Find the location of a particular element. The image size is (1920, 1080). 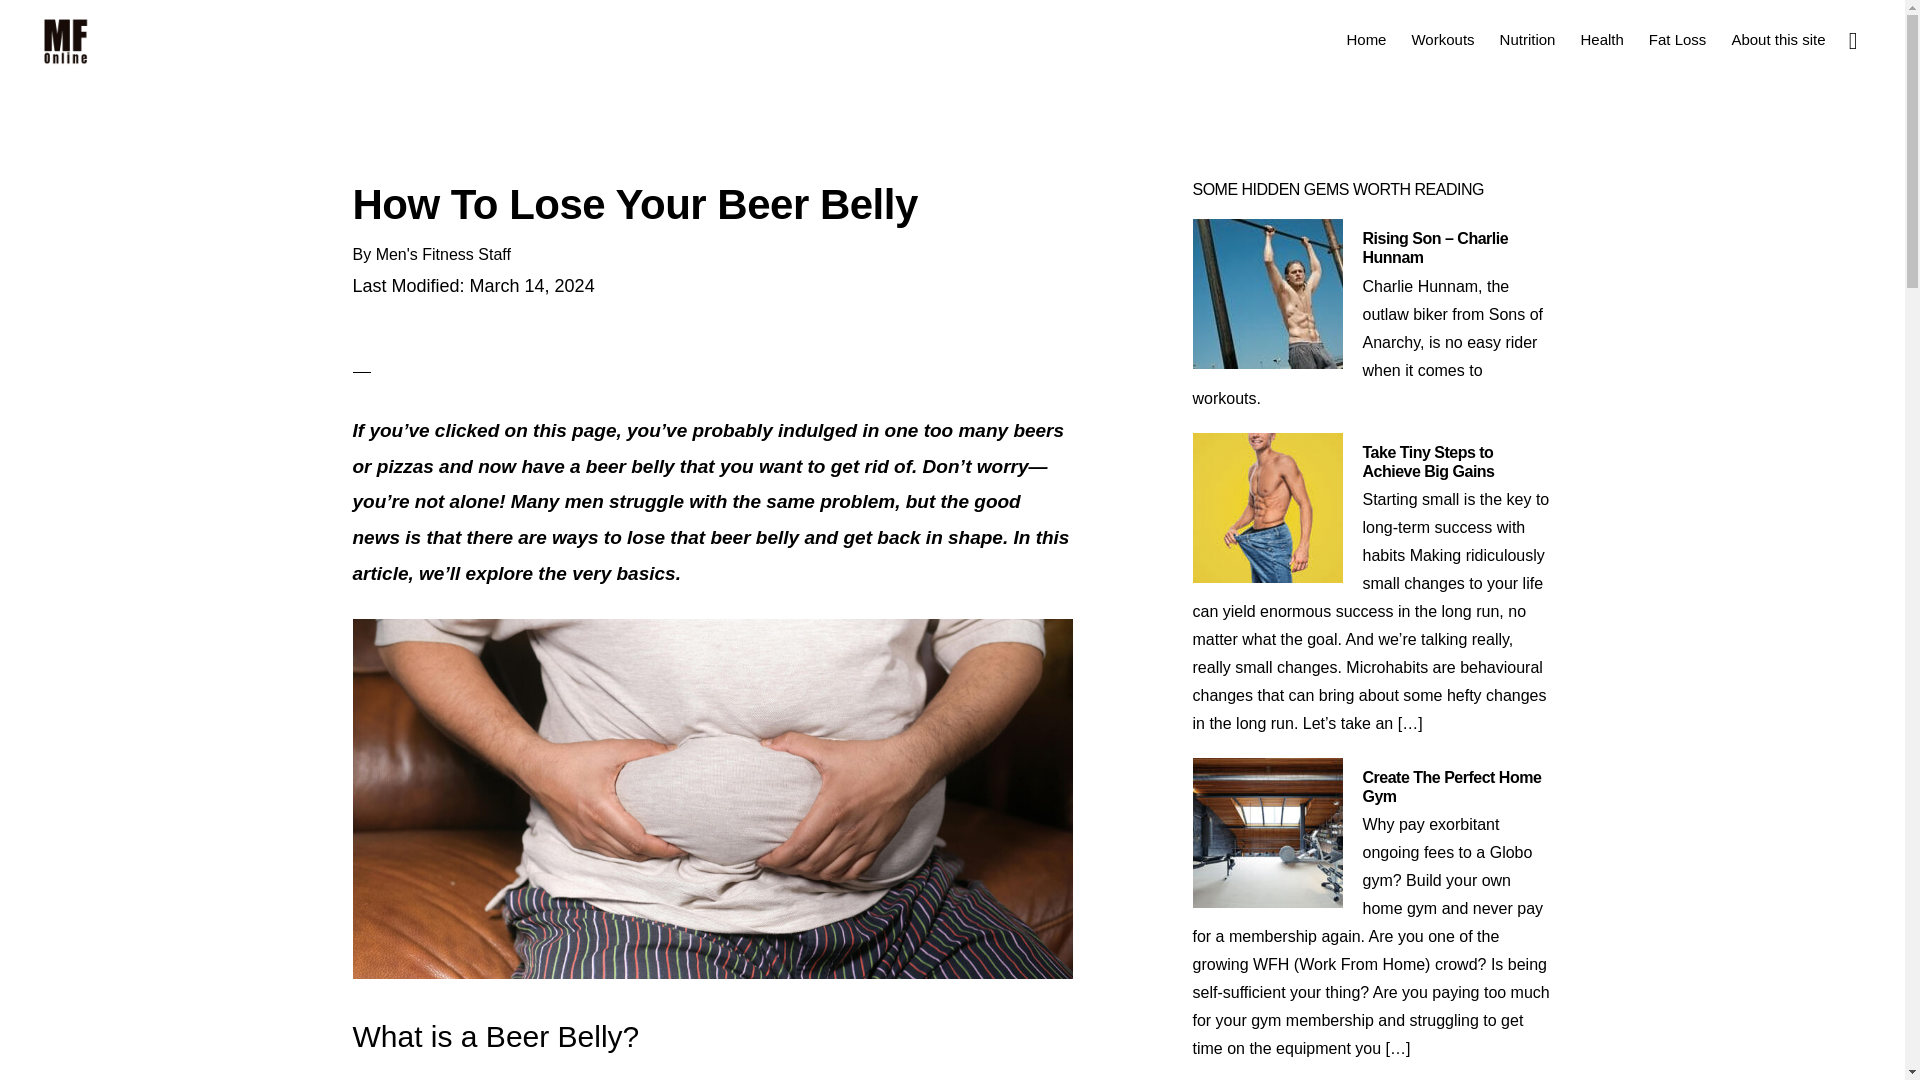

Nutrition is located at coordinates (1528, 38).